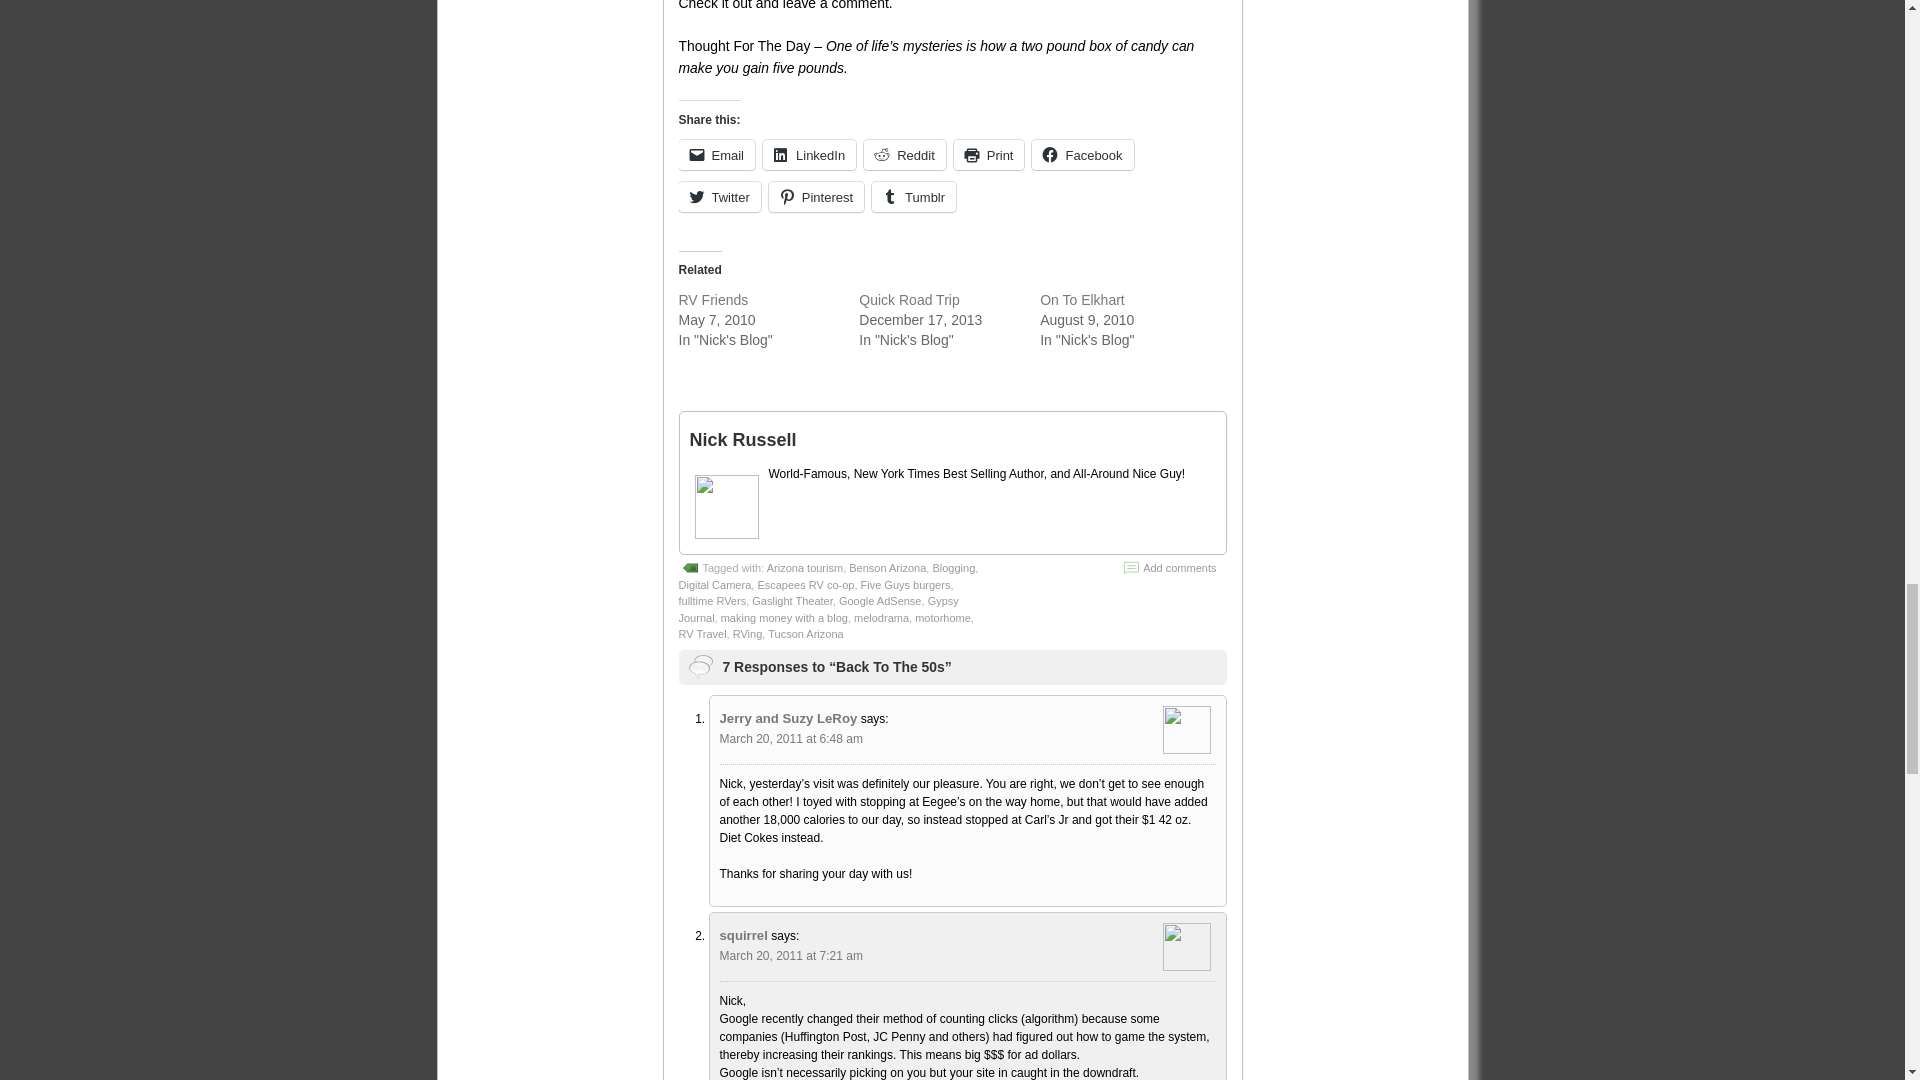  I want to click on LinkedIn, so click(809, 154).